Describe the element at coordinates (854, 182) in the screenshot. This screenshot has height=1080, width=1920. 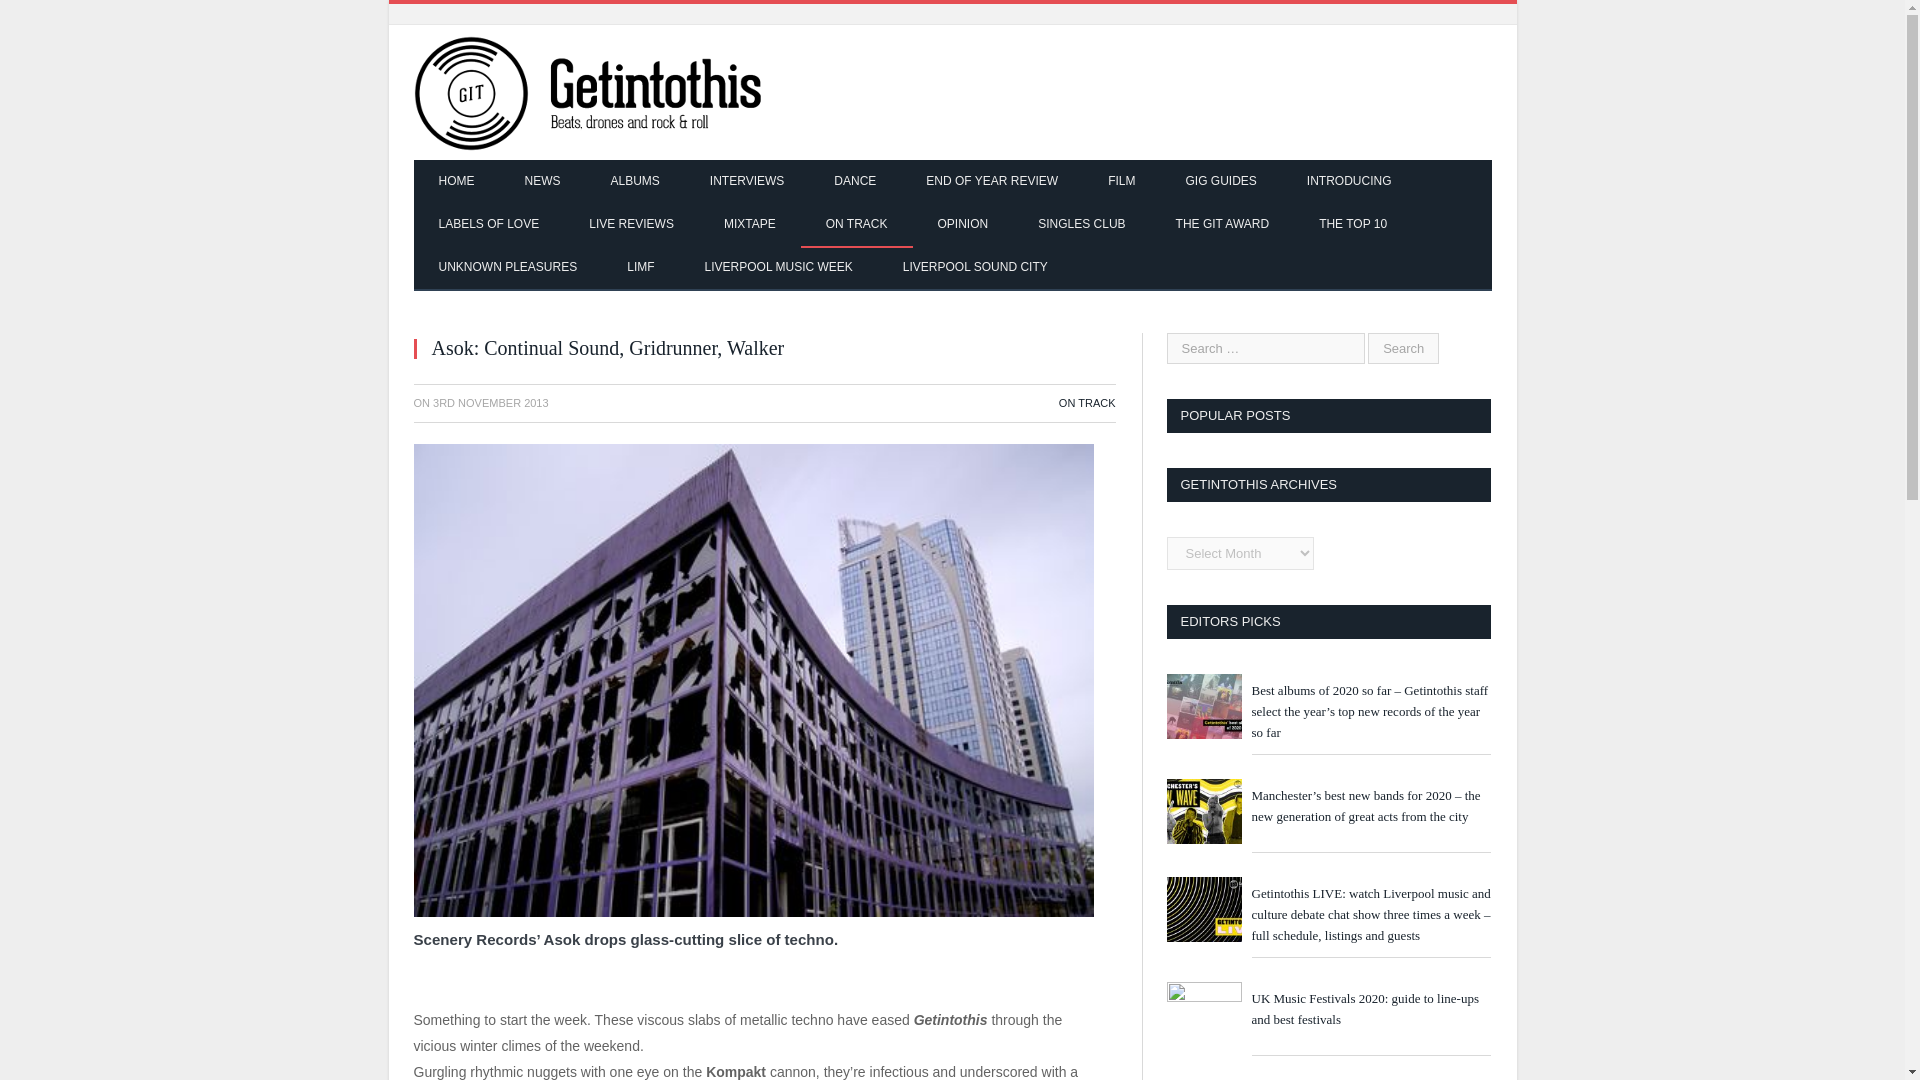
I see `DANCE` at that location.